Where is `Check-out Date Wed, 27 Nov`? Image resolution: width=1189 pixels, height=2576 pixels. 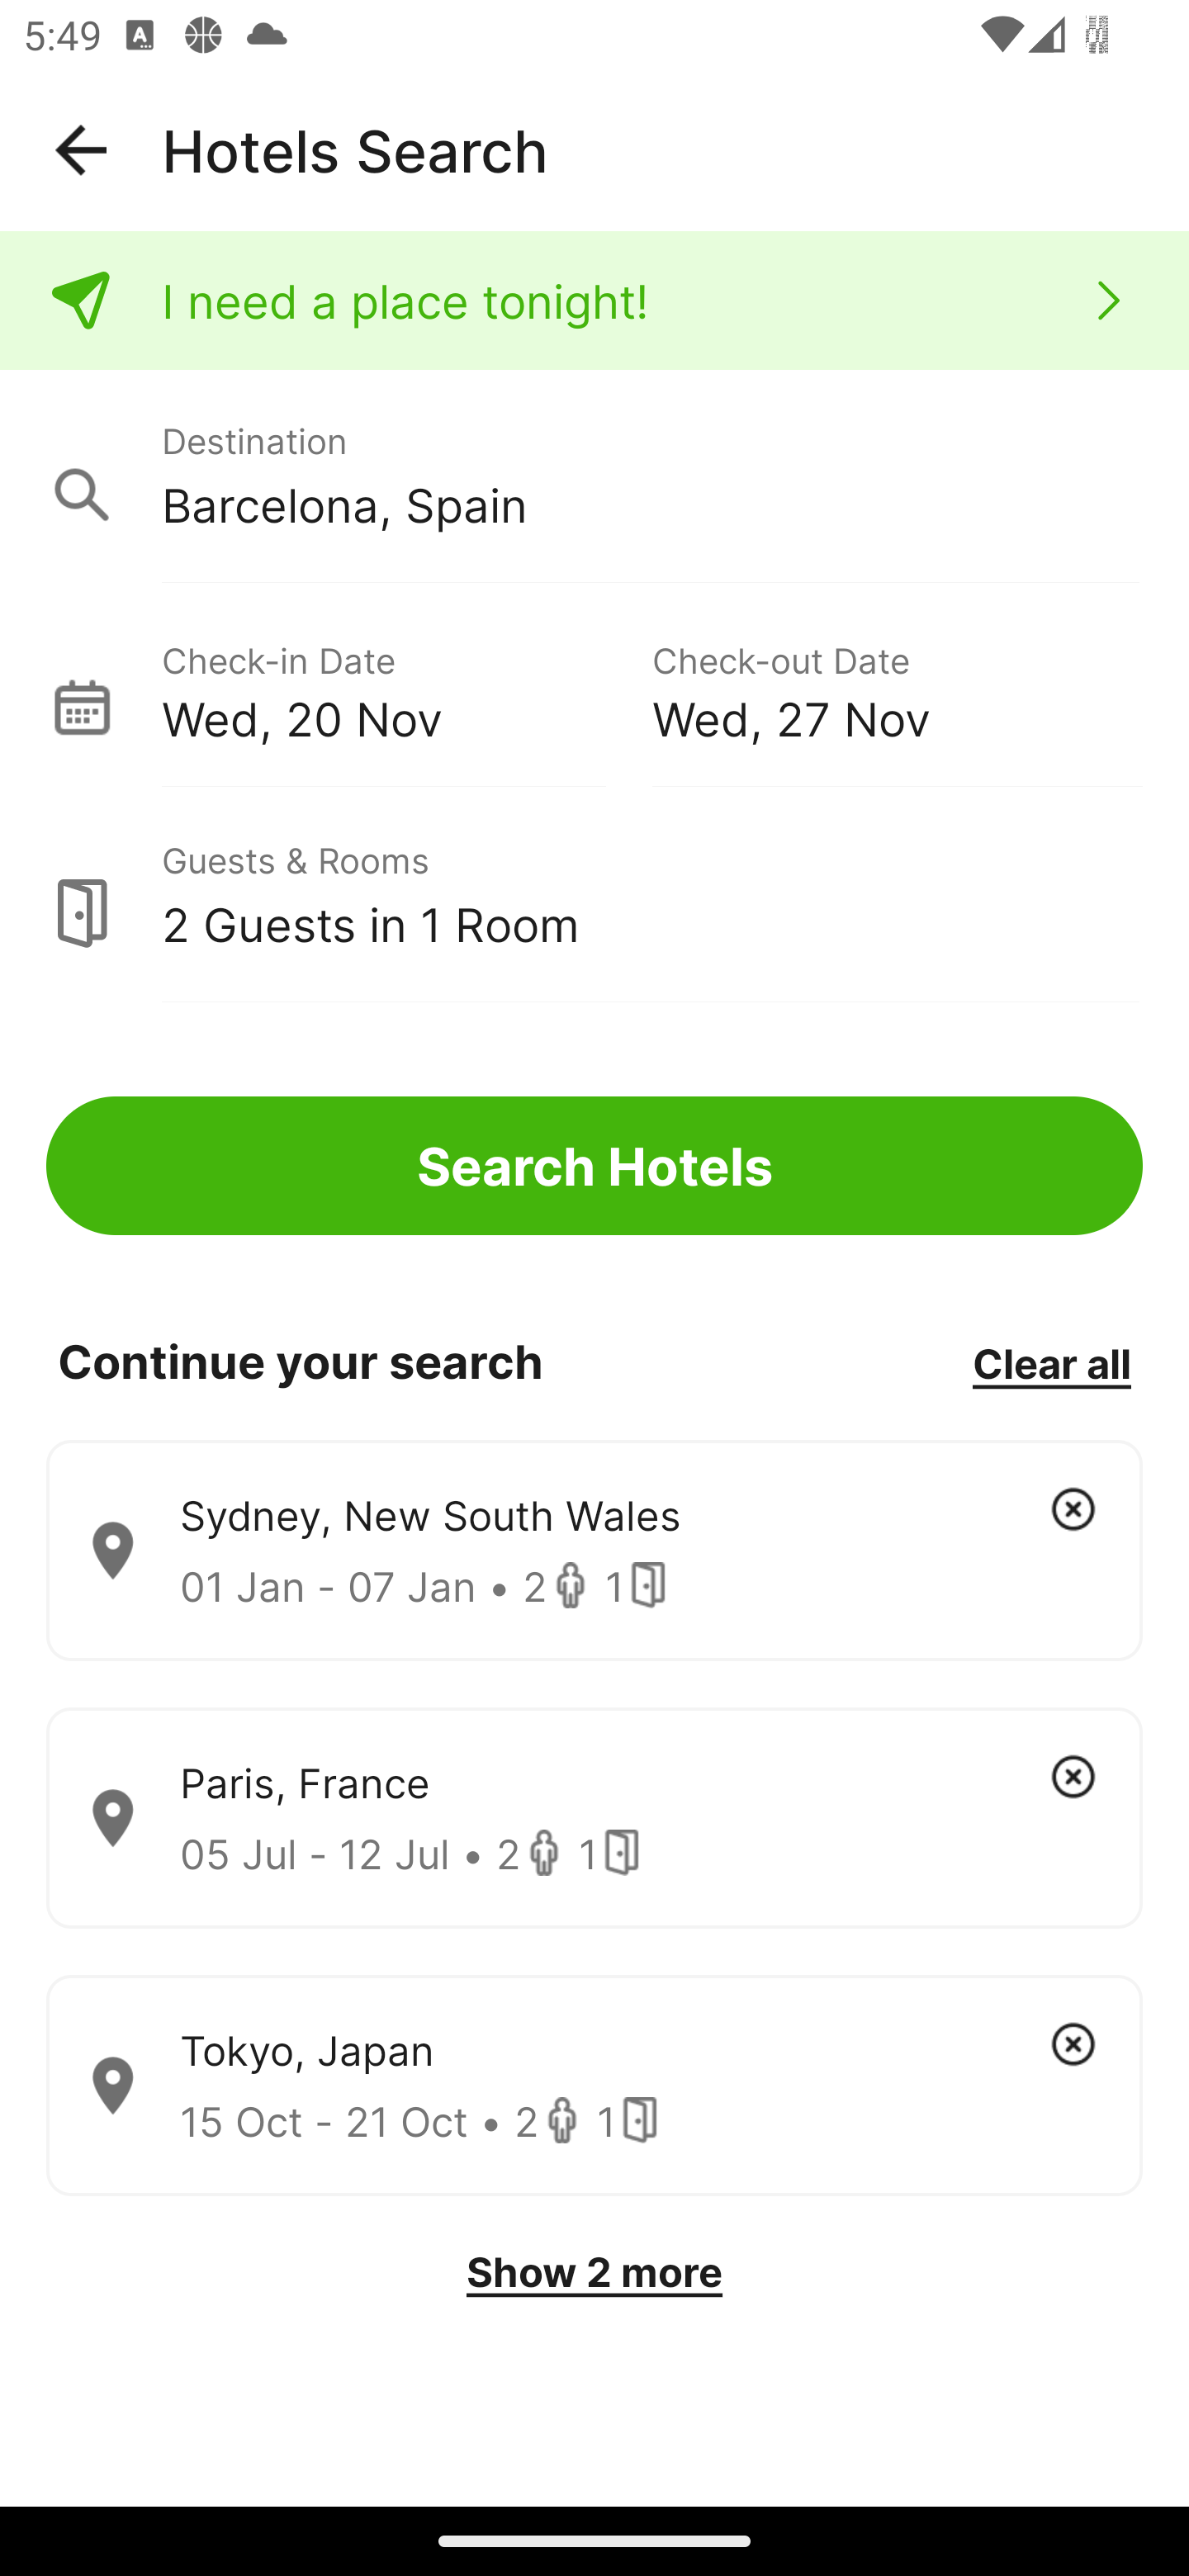 Check-out Date Wed, 27 Nov is located at coordinates (897, 689).